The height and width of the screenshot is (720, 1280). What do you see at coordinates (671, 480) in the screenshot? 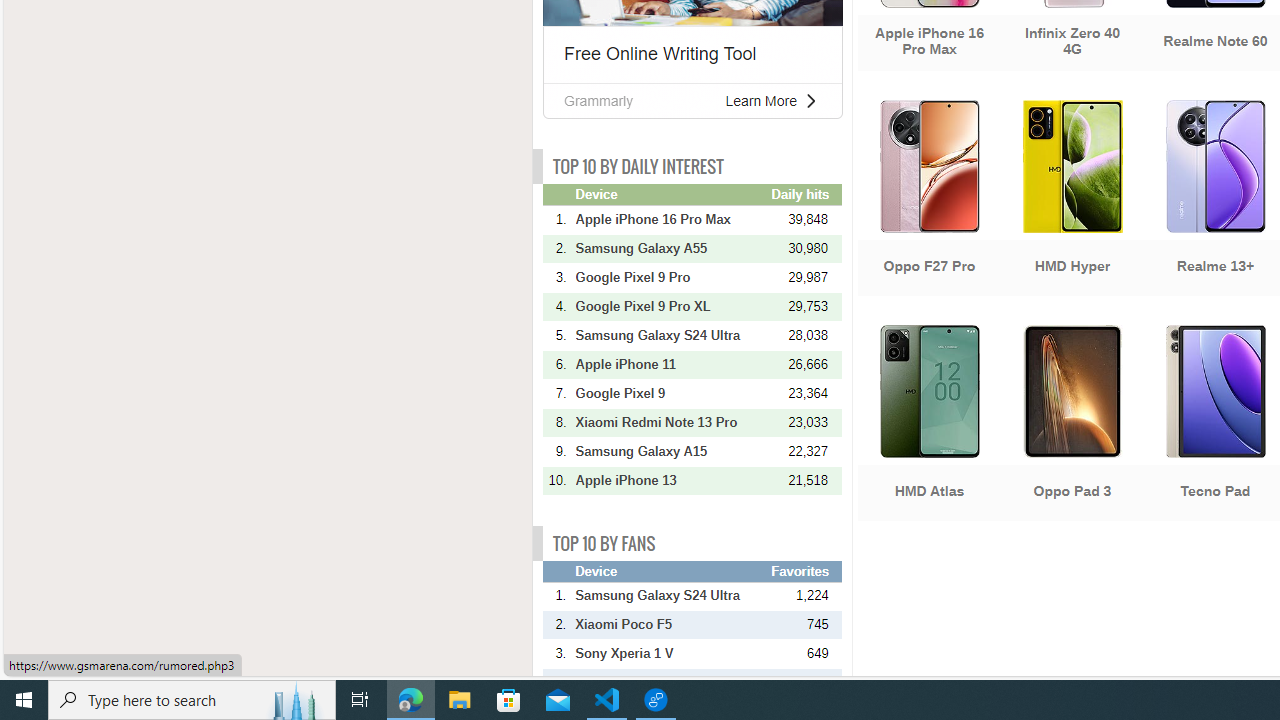
I see `Apple iPhone 13` at bounding box center [671, 480].